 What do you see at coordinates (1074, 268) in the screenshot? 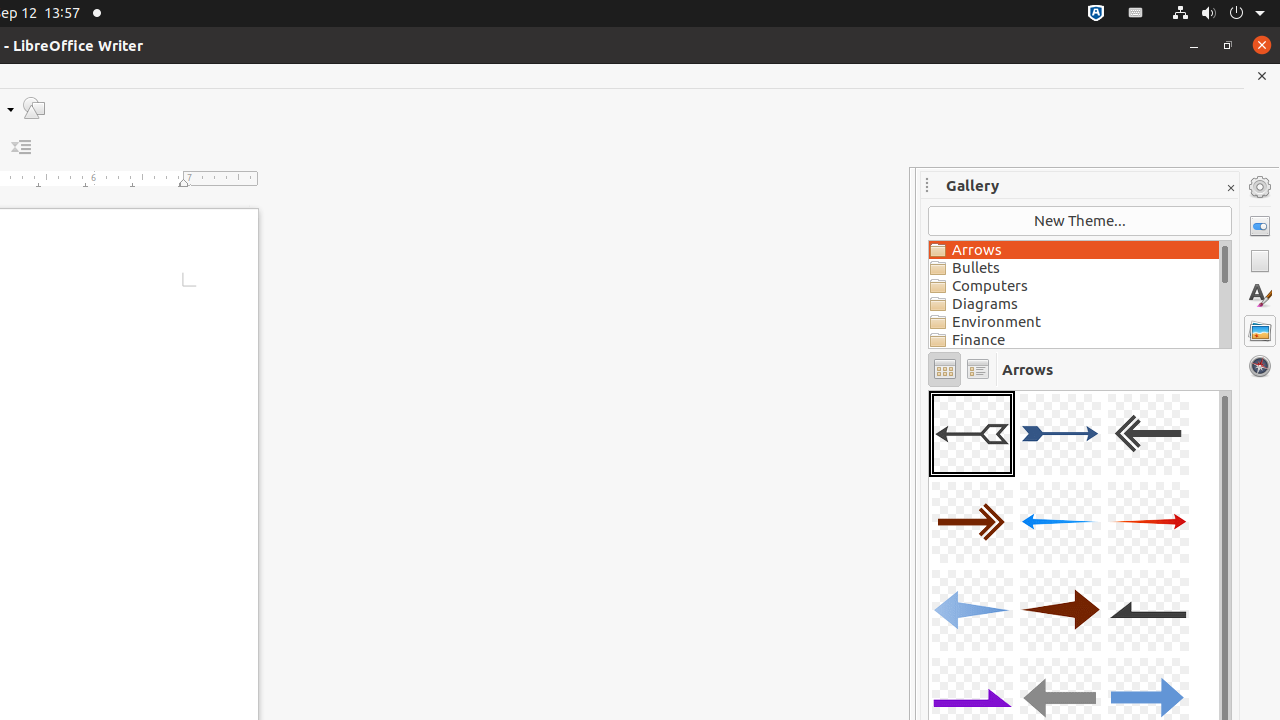
I see `Bullets` at bounding box center [1074, 268].